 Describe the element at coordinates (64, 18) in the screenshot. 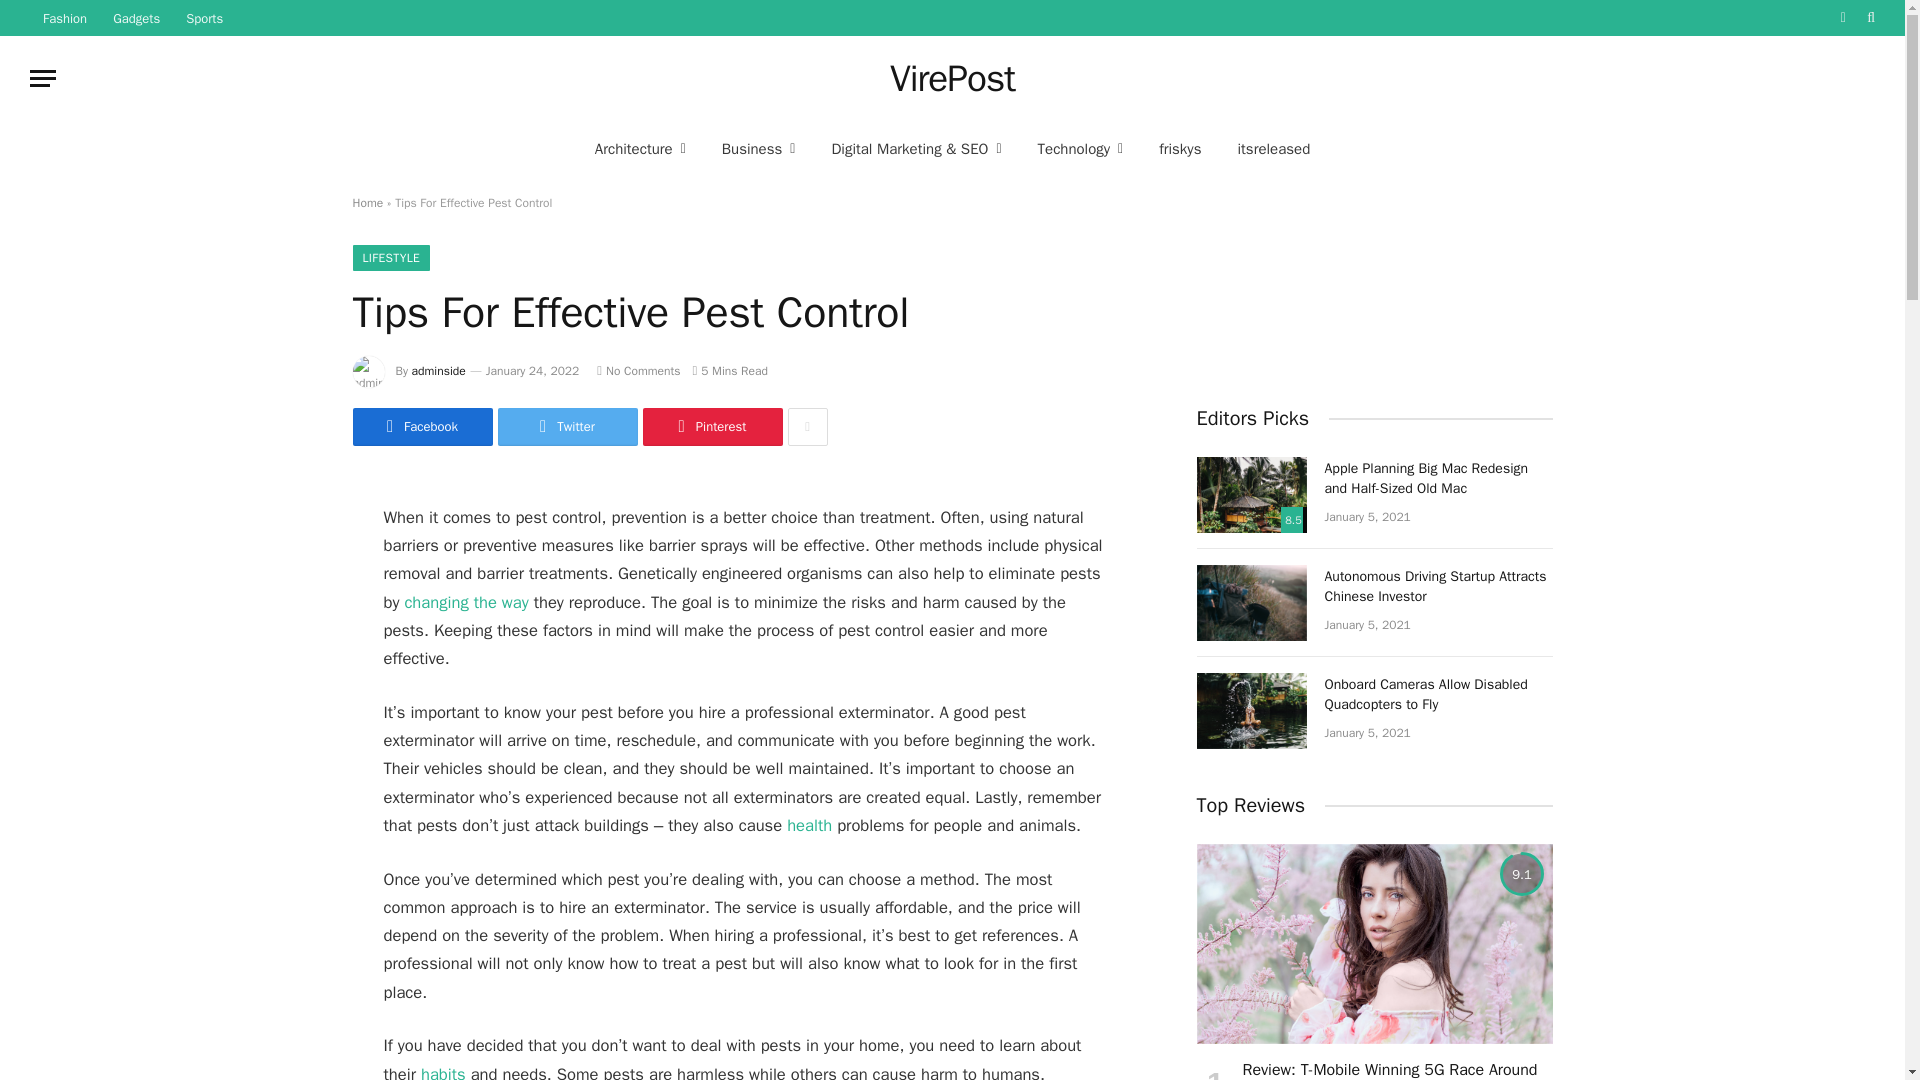

I see `Fashion` at that location.